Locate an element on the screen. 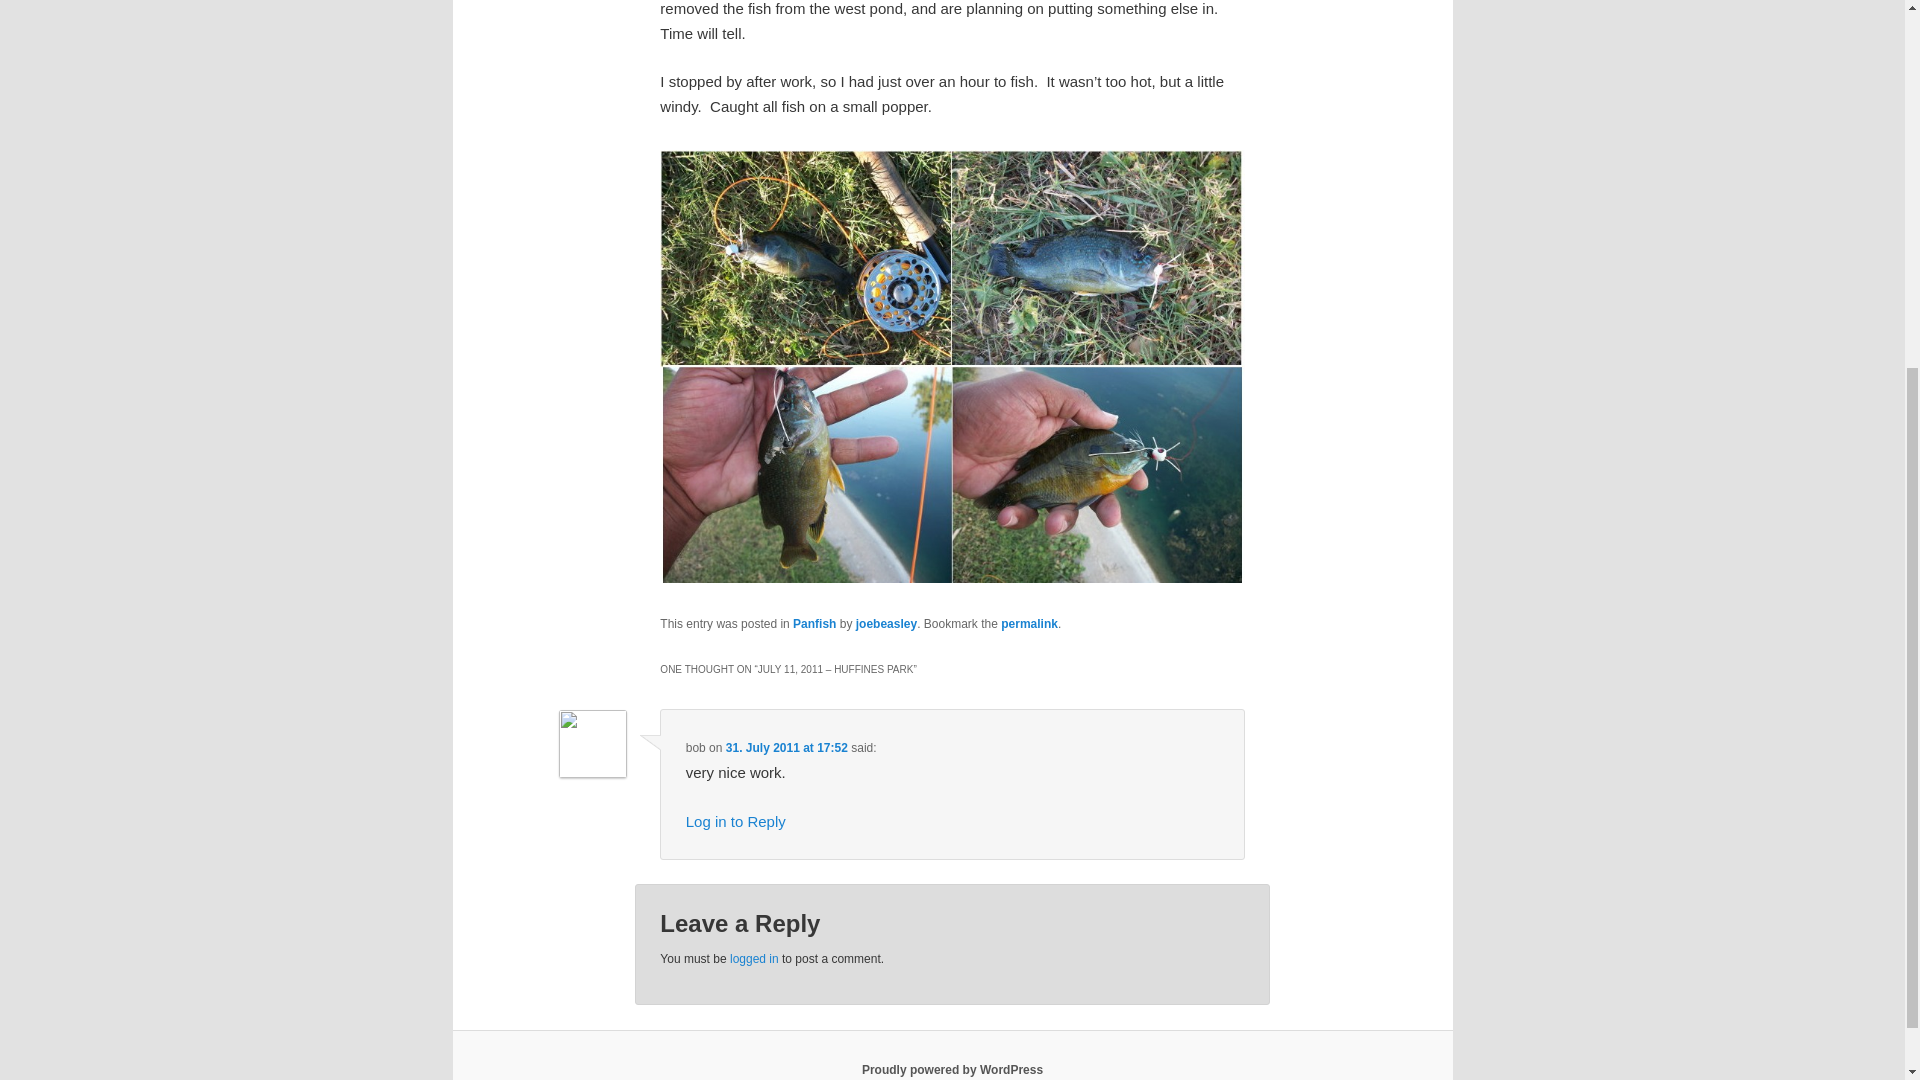 The image size is (1920, 1080). joebeasley is located at coordinates (886, 623).